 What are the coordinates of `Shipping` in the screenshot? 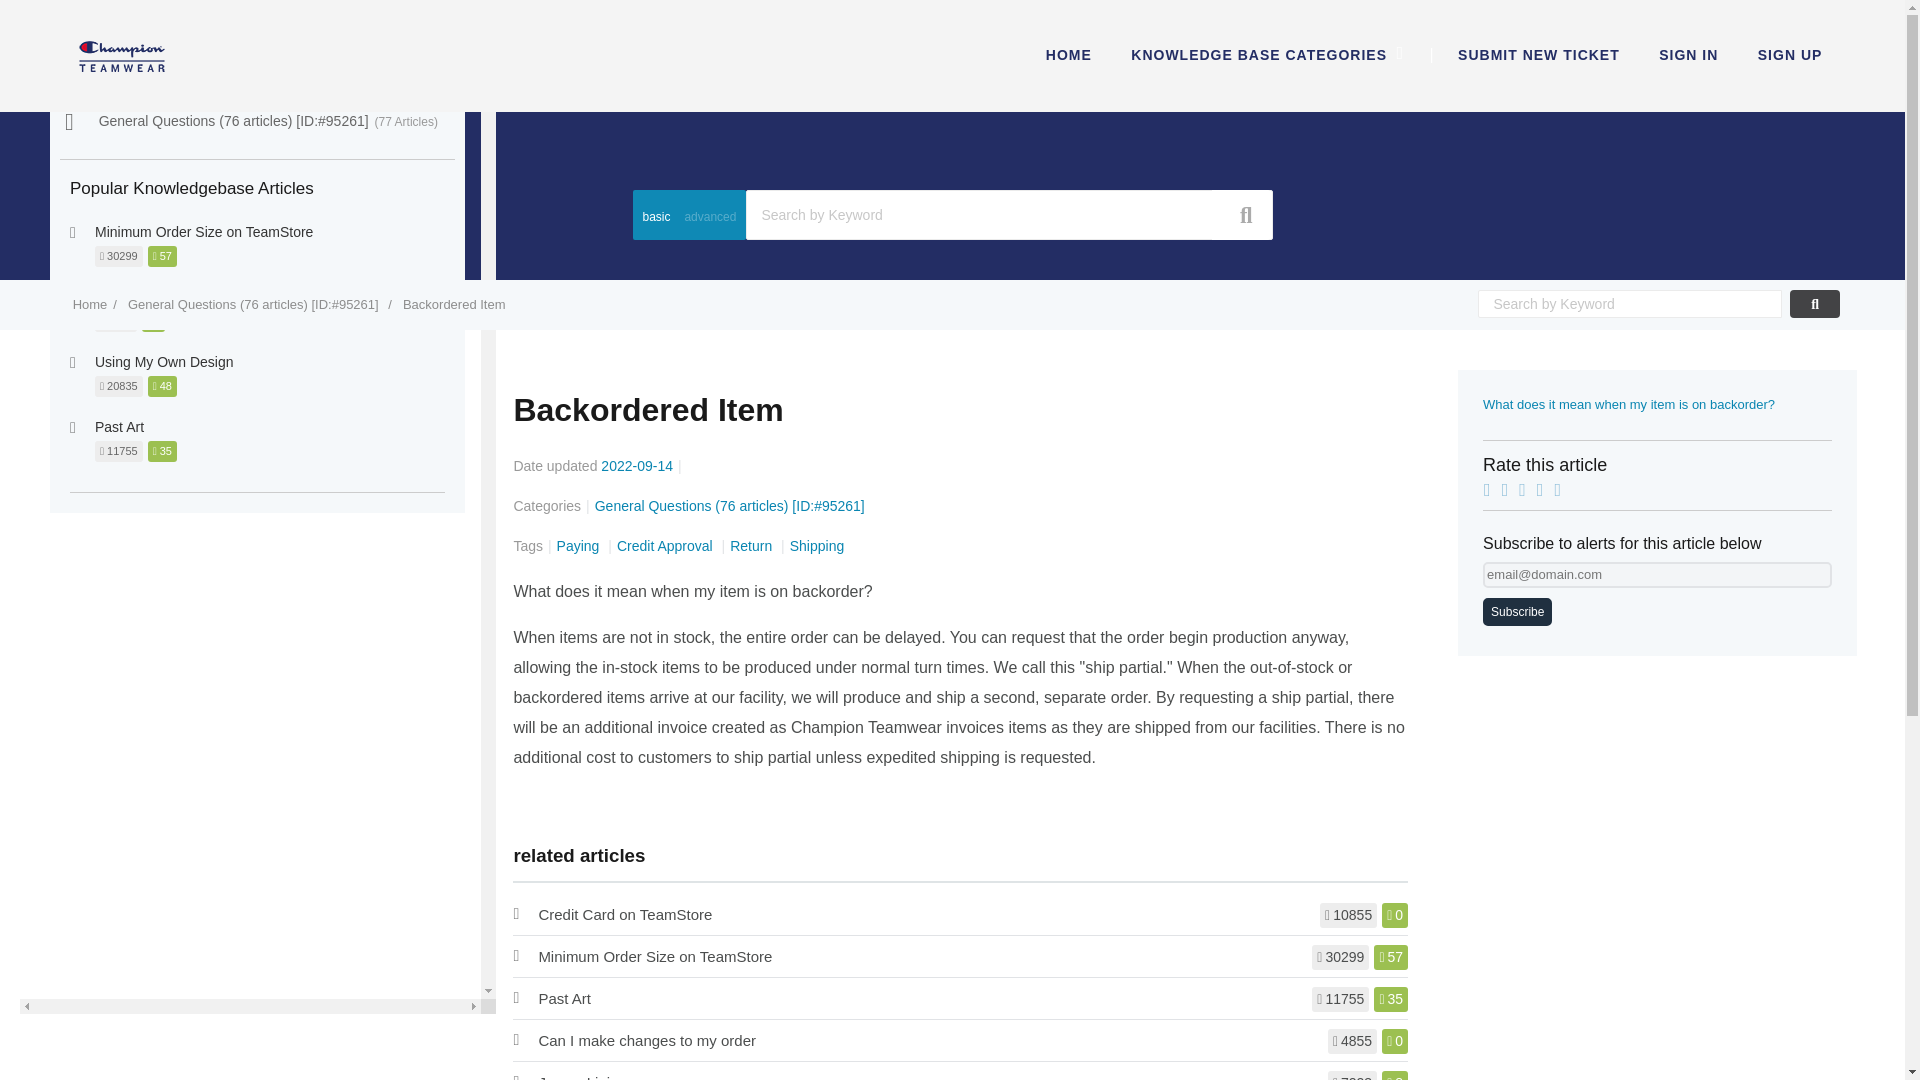 It's located at (816, 546).